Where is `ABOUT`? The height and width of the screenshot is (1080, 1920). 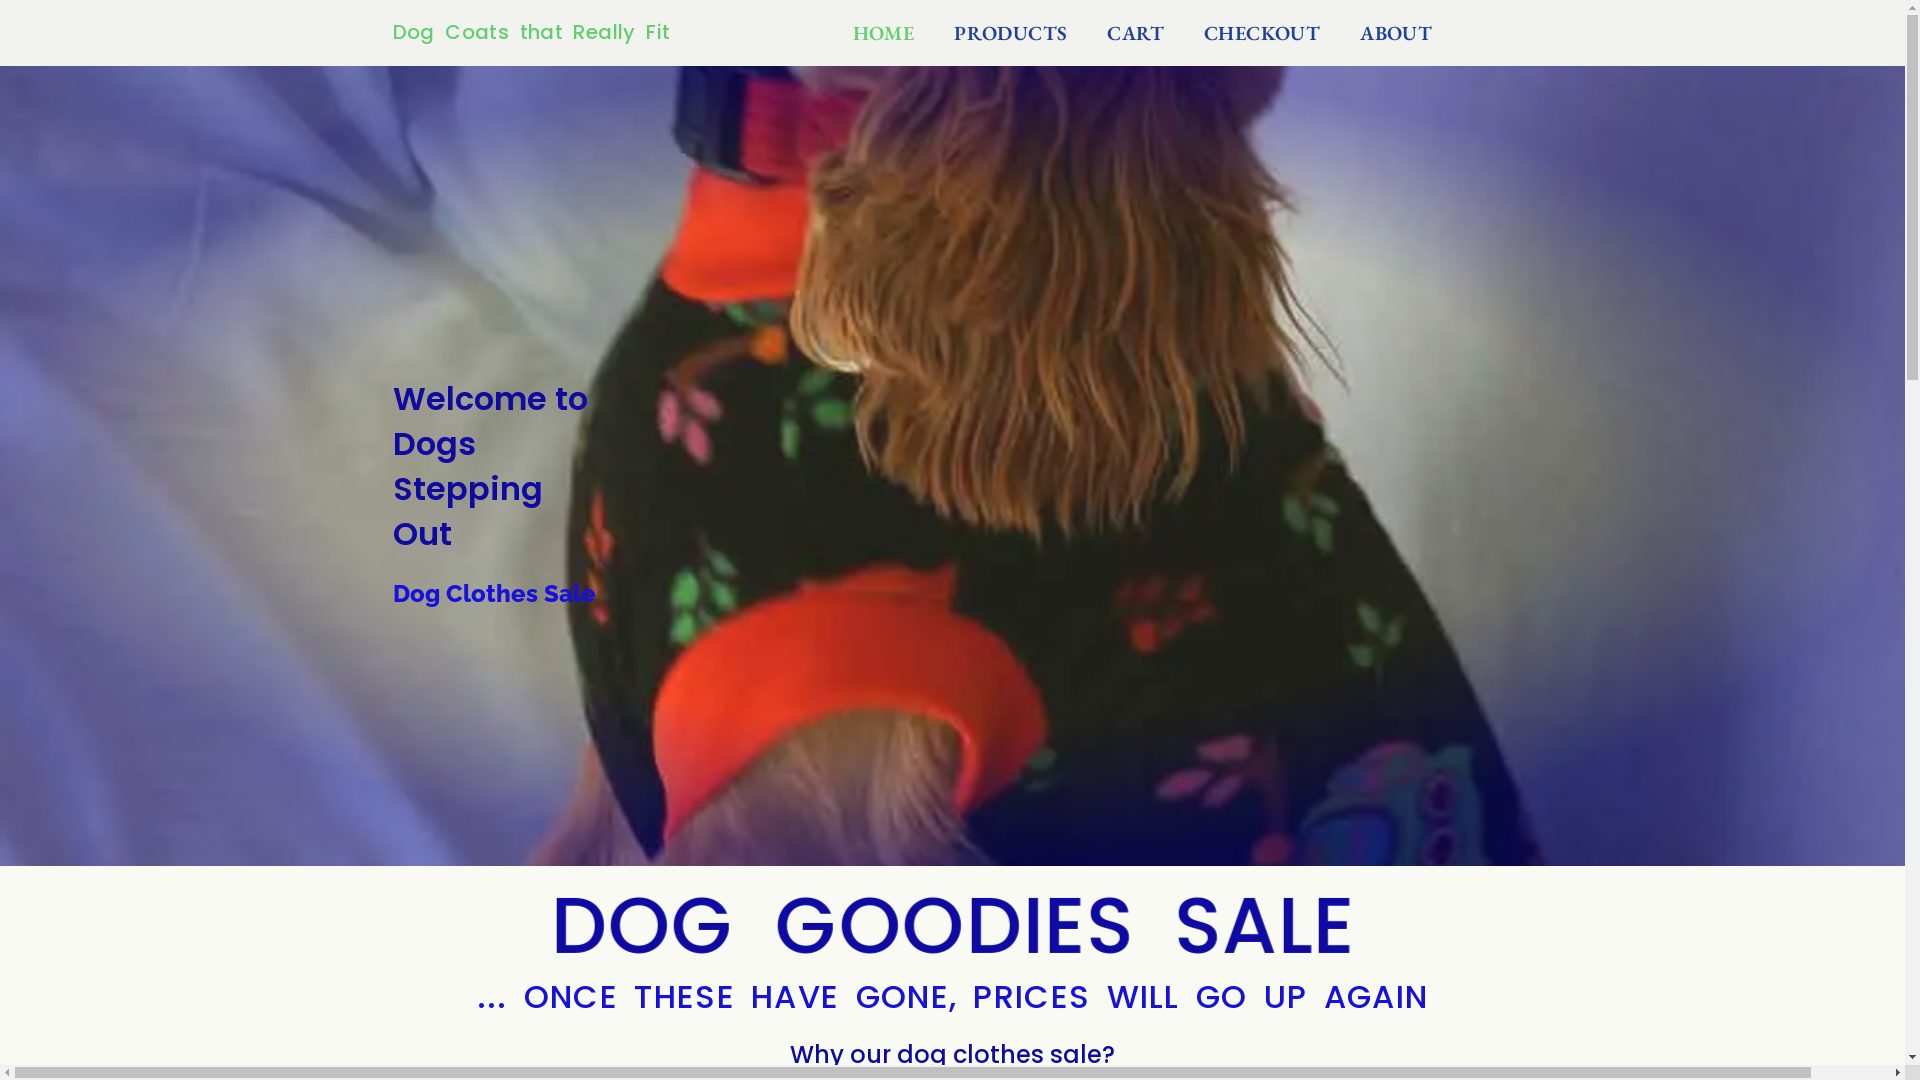 ABOUT is located at coordinates (1396, 33).